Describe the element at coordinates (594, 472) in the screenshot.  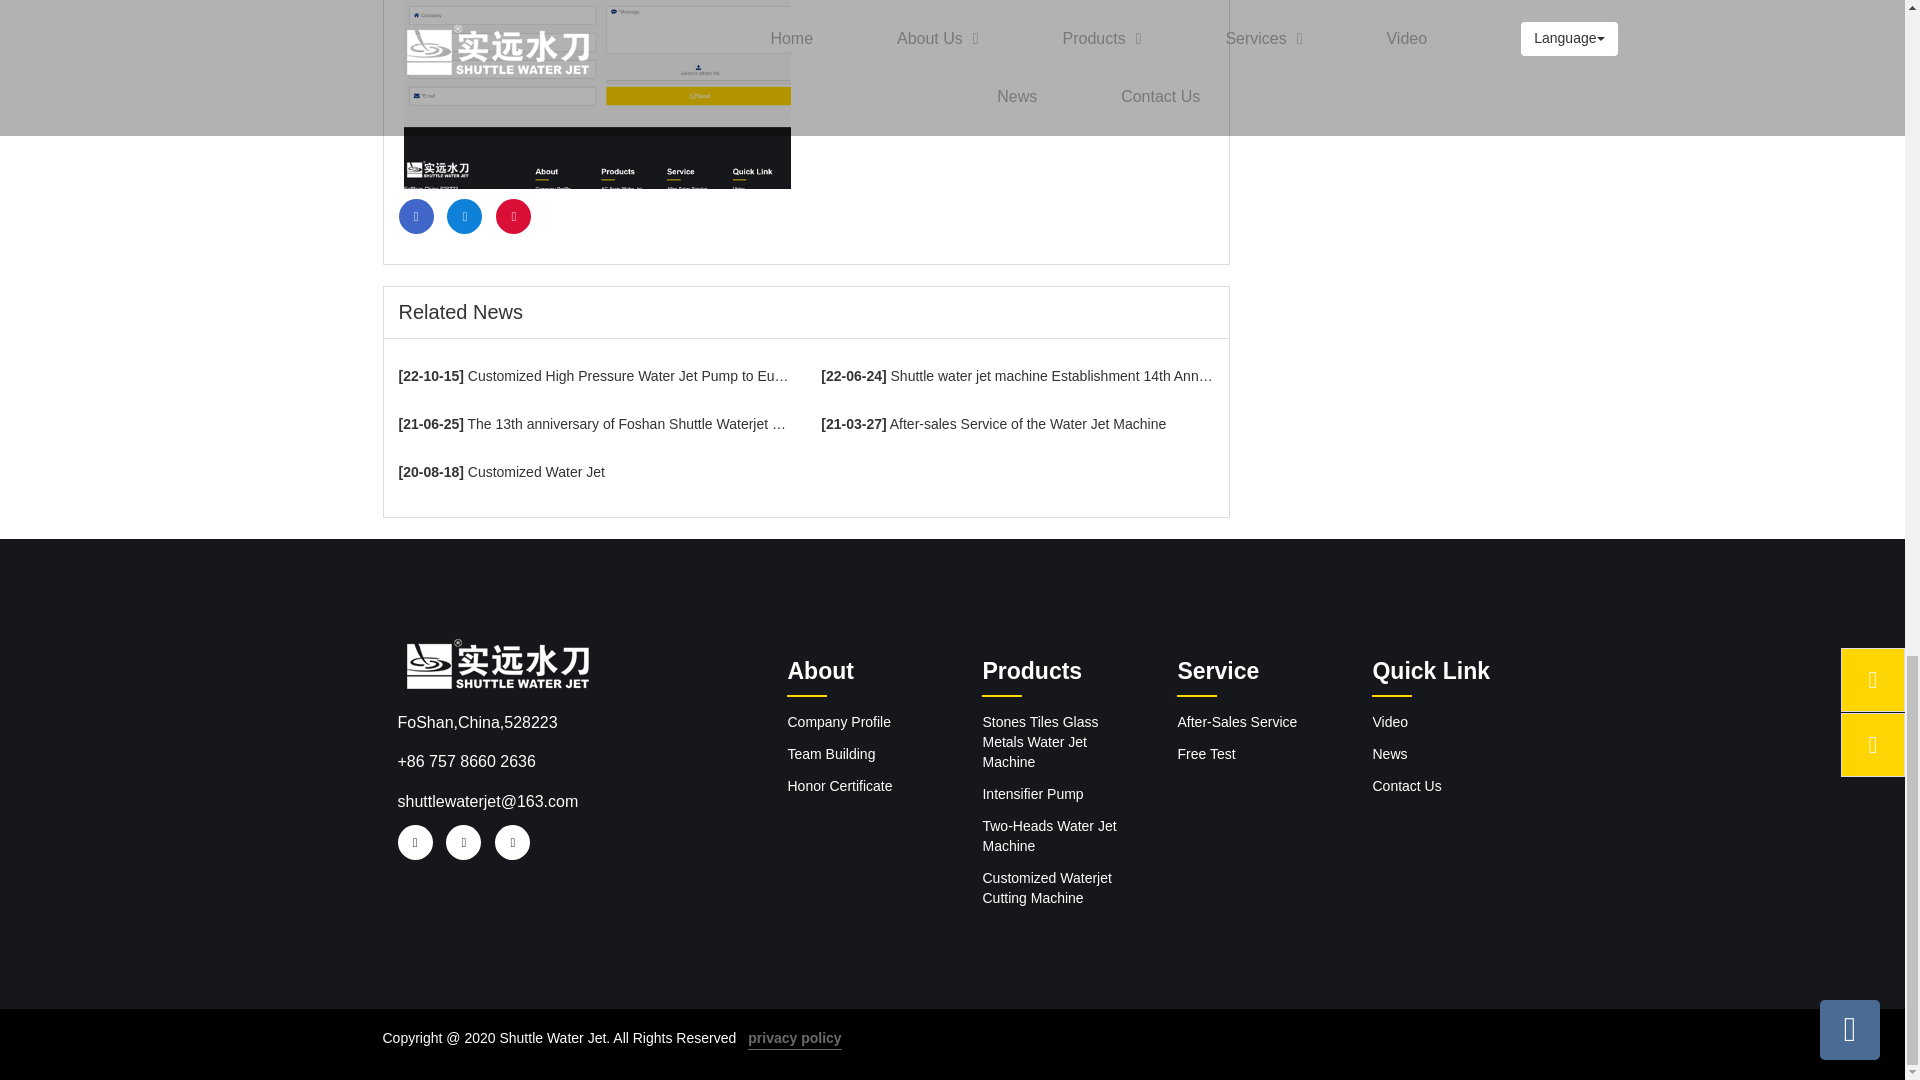
I see `Customized Water Jet` at that location.